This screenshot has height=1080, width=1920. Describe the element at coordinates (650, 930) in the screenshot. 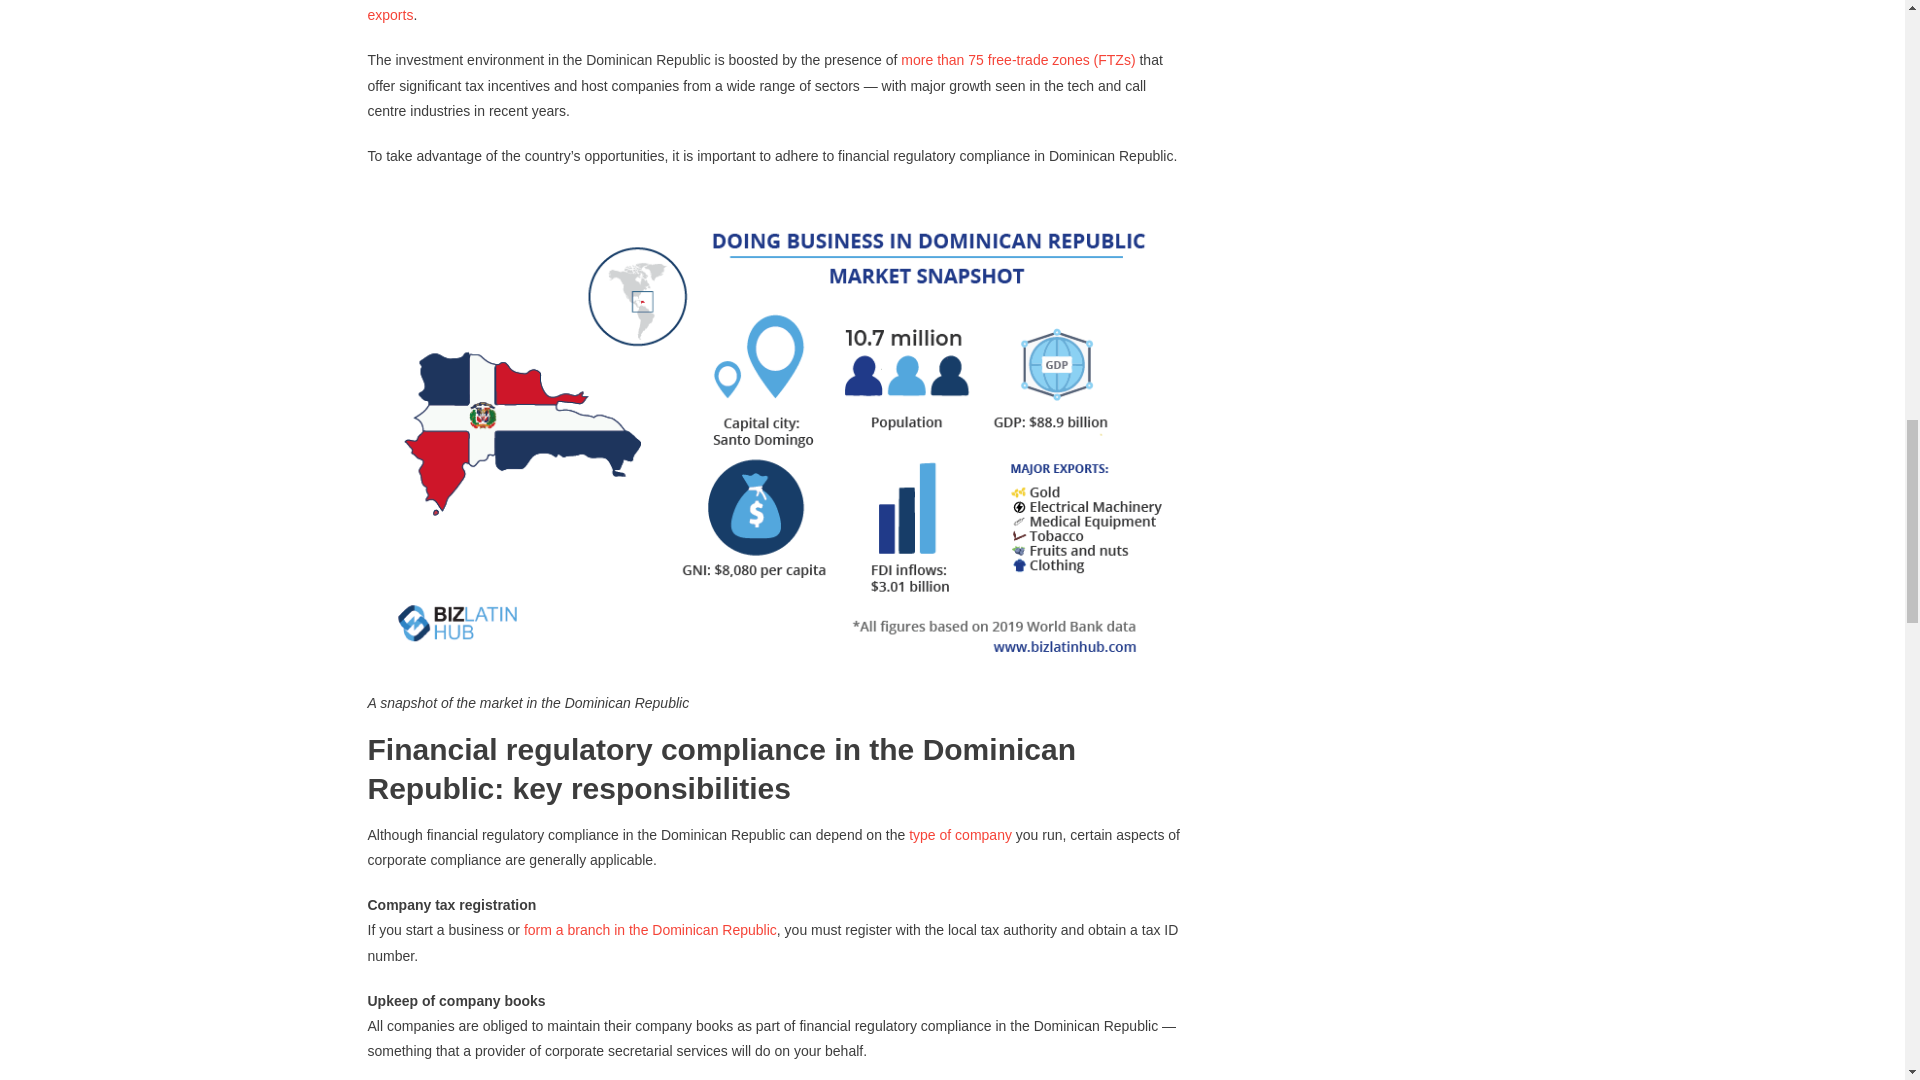

I see `form a branch in the Dominican Republic` at that location.